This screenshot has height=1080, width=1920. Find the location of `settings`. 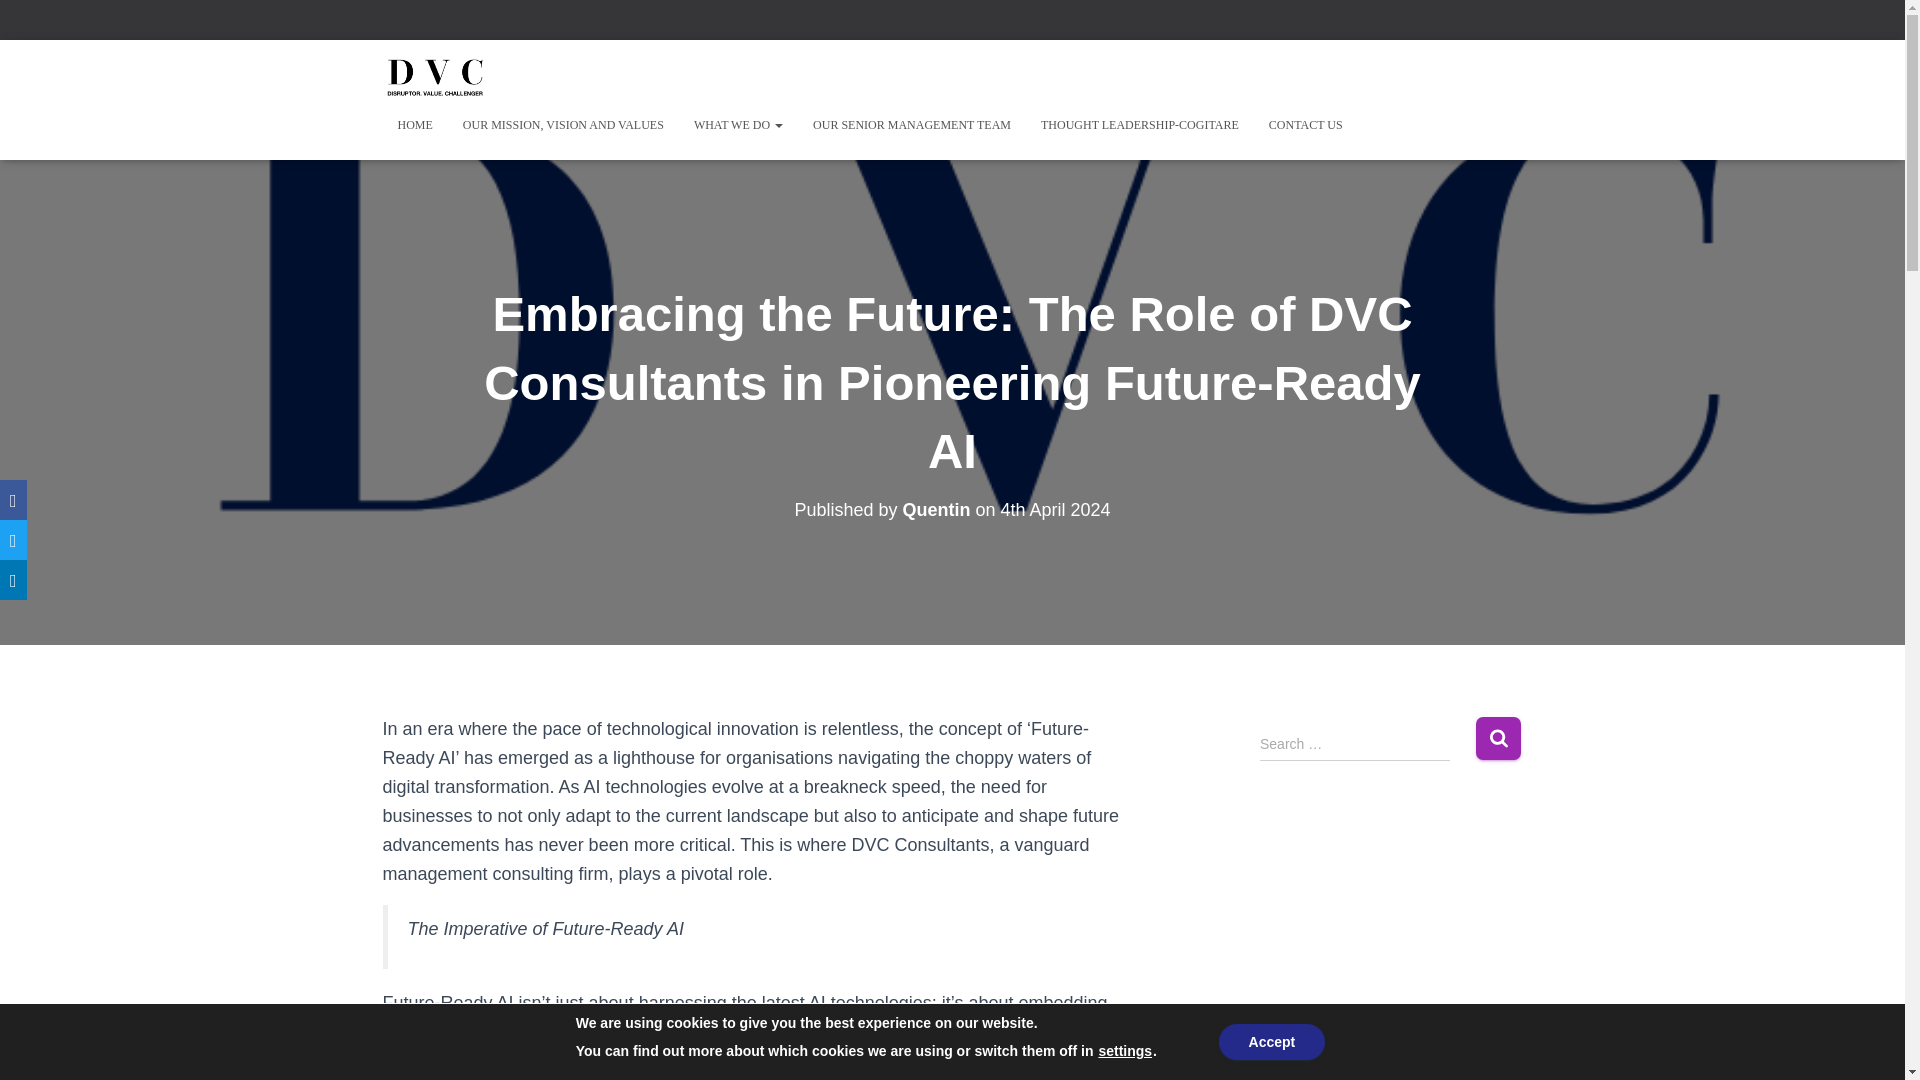

settings is located at coordinates (1125, 1050).